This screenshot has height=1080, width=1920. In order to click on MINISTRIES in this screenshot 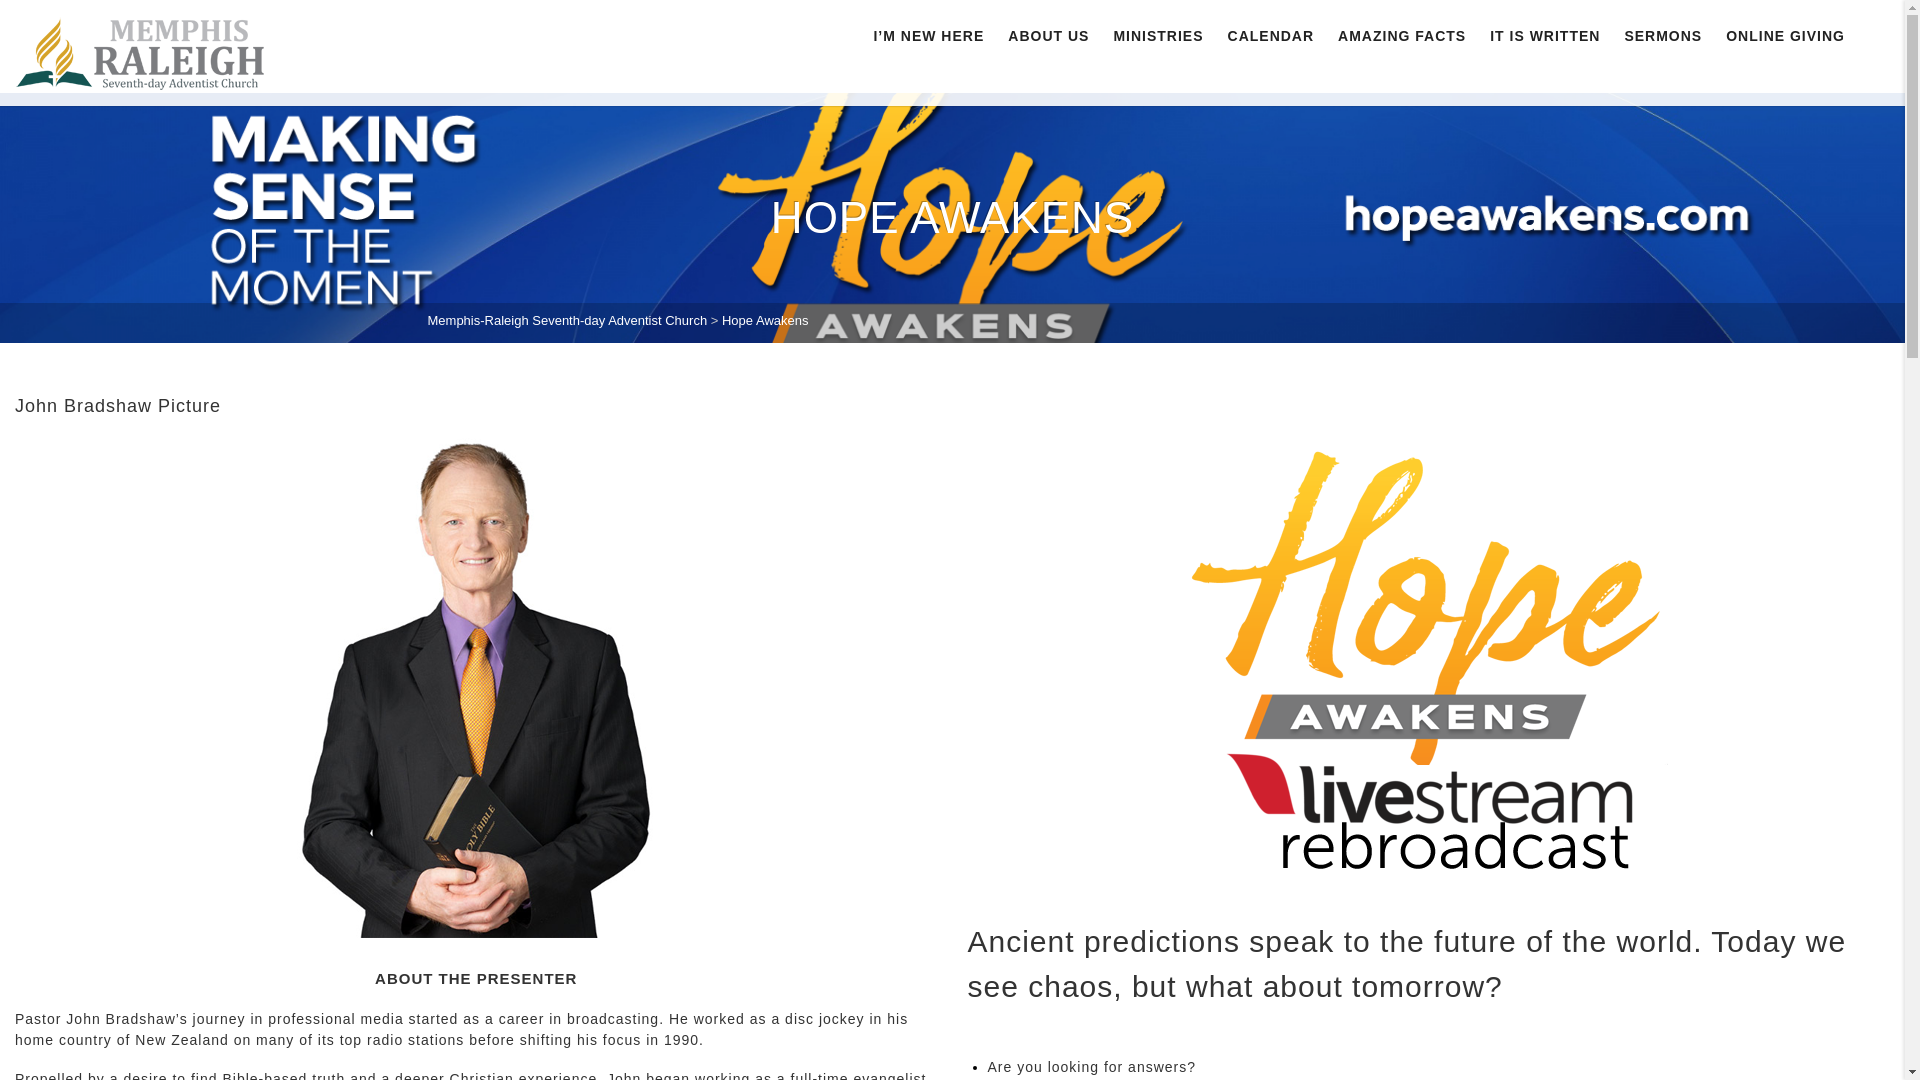, I will do `click(1158, 36)`.